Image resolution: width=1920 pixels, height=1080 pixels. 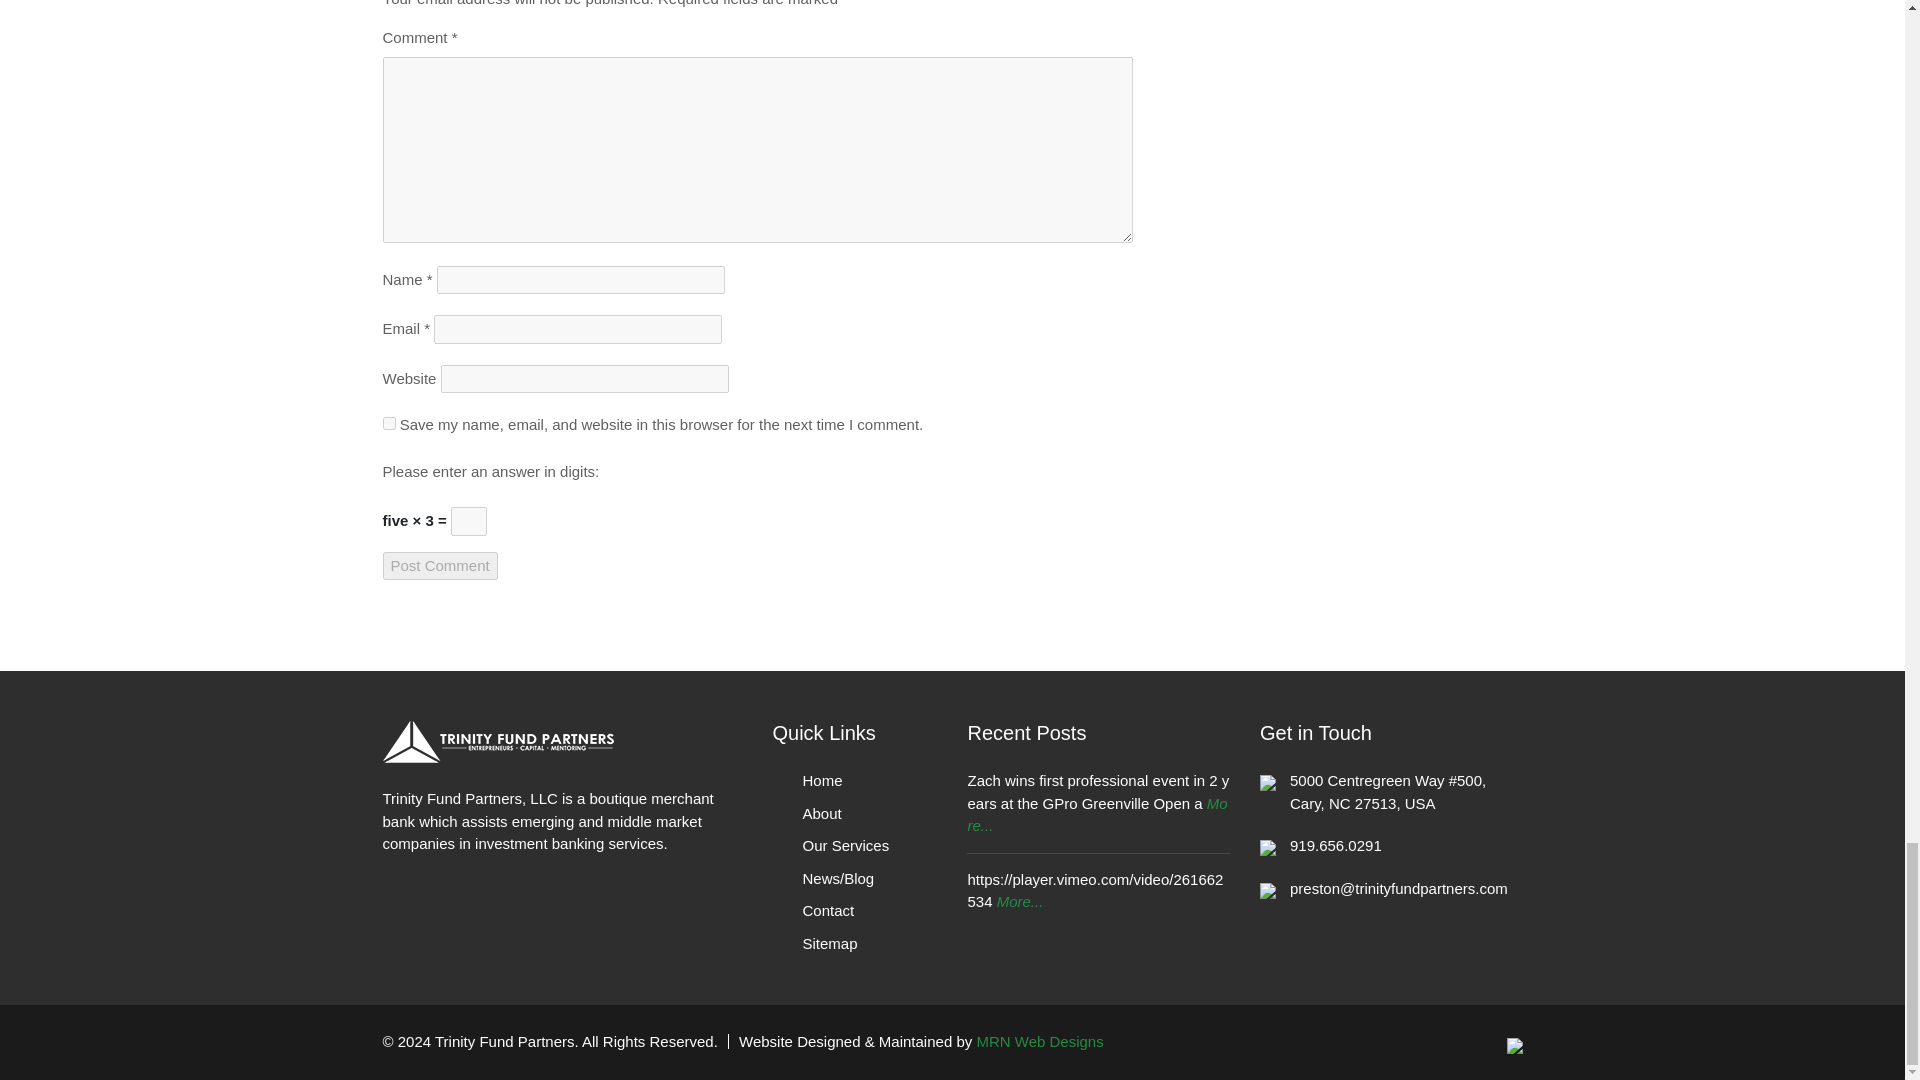 What do you see at coordinates (388, 422) in the screenshot?
I see `yes` at bounding box center [388, 422].